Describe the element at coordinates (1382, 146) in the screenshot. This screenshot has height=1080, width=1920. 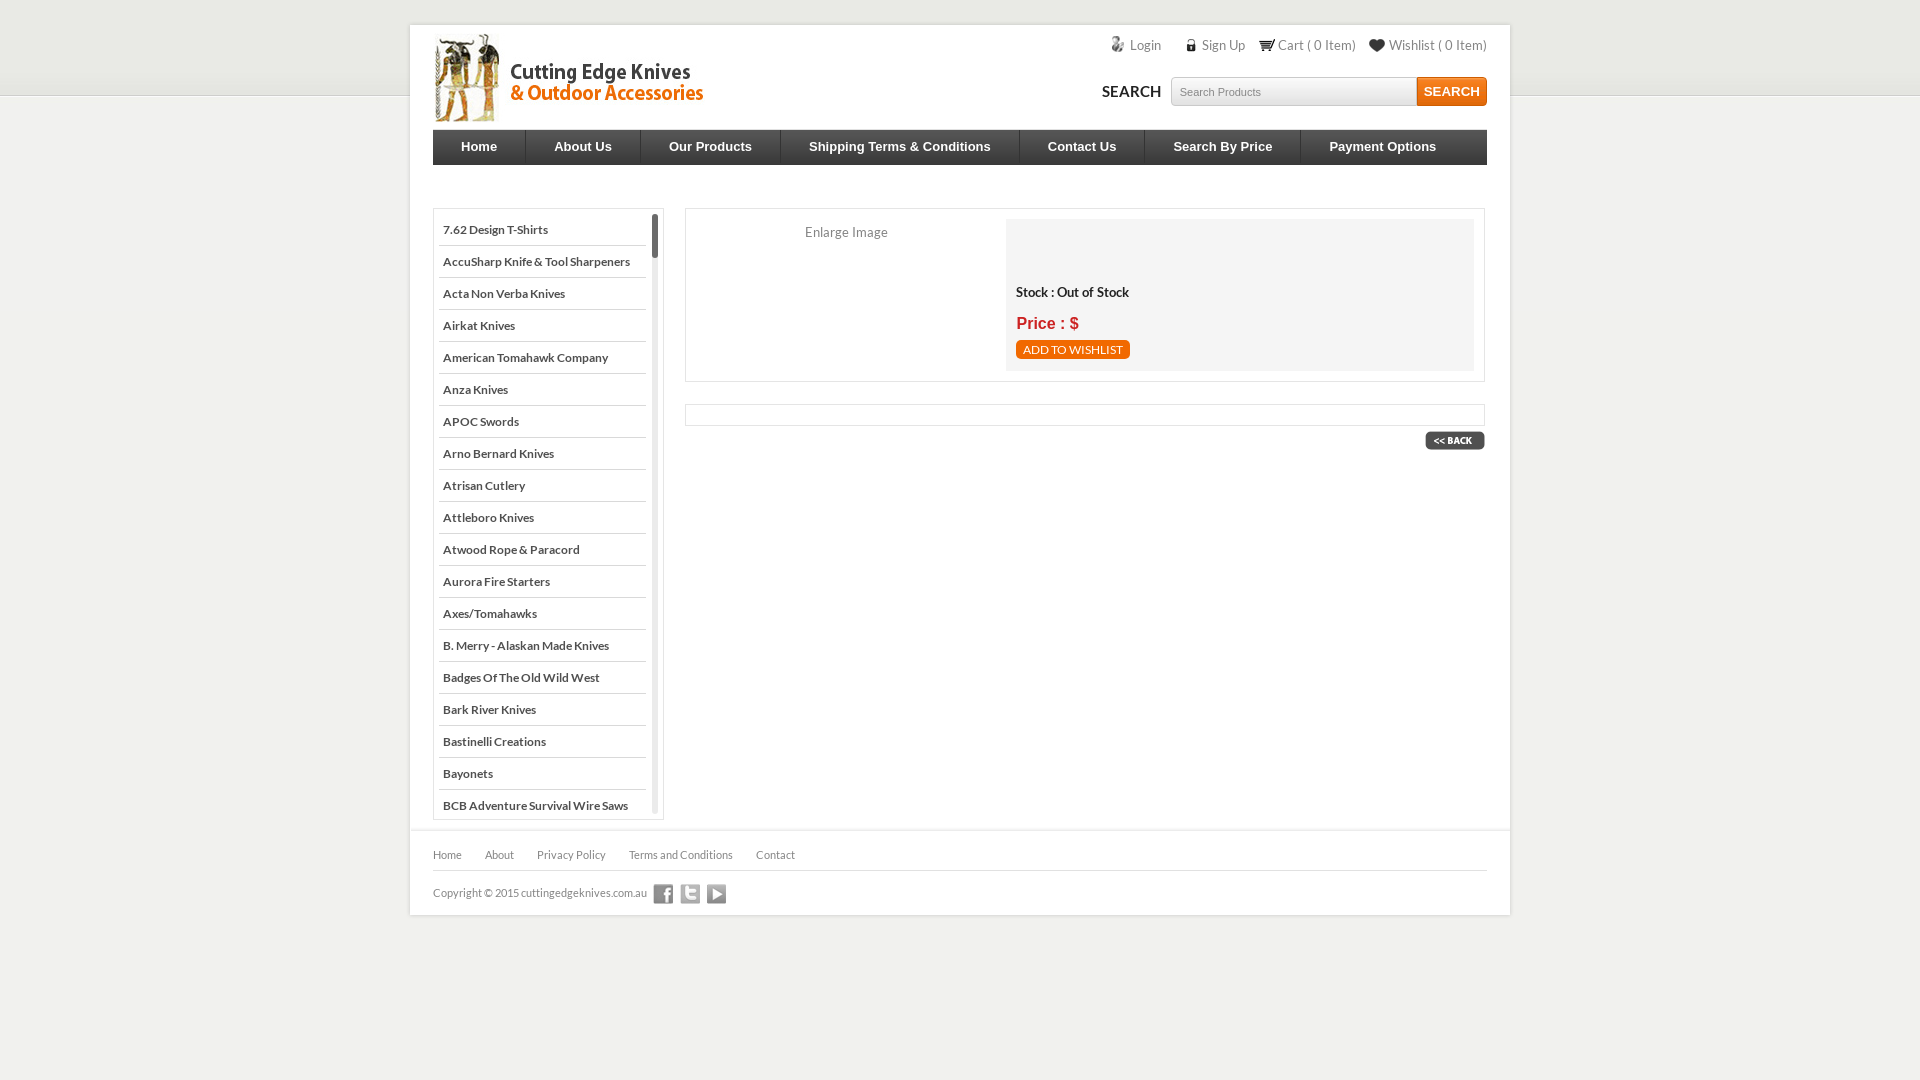
I see `Payment Options` at that location.